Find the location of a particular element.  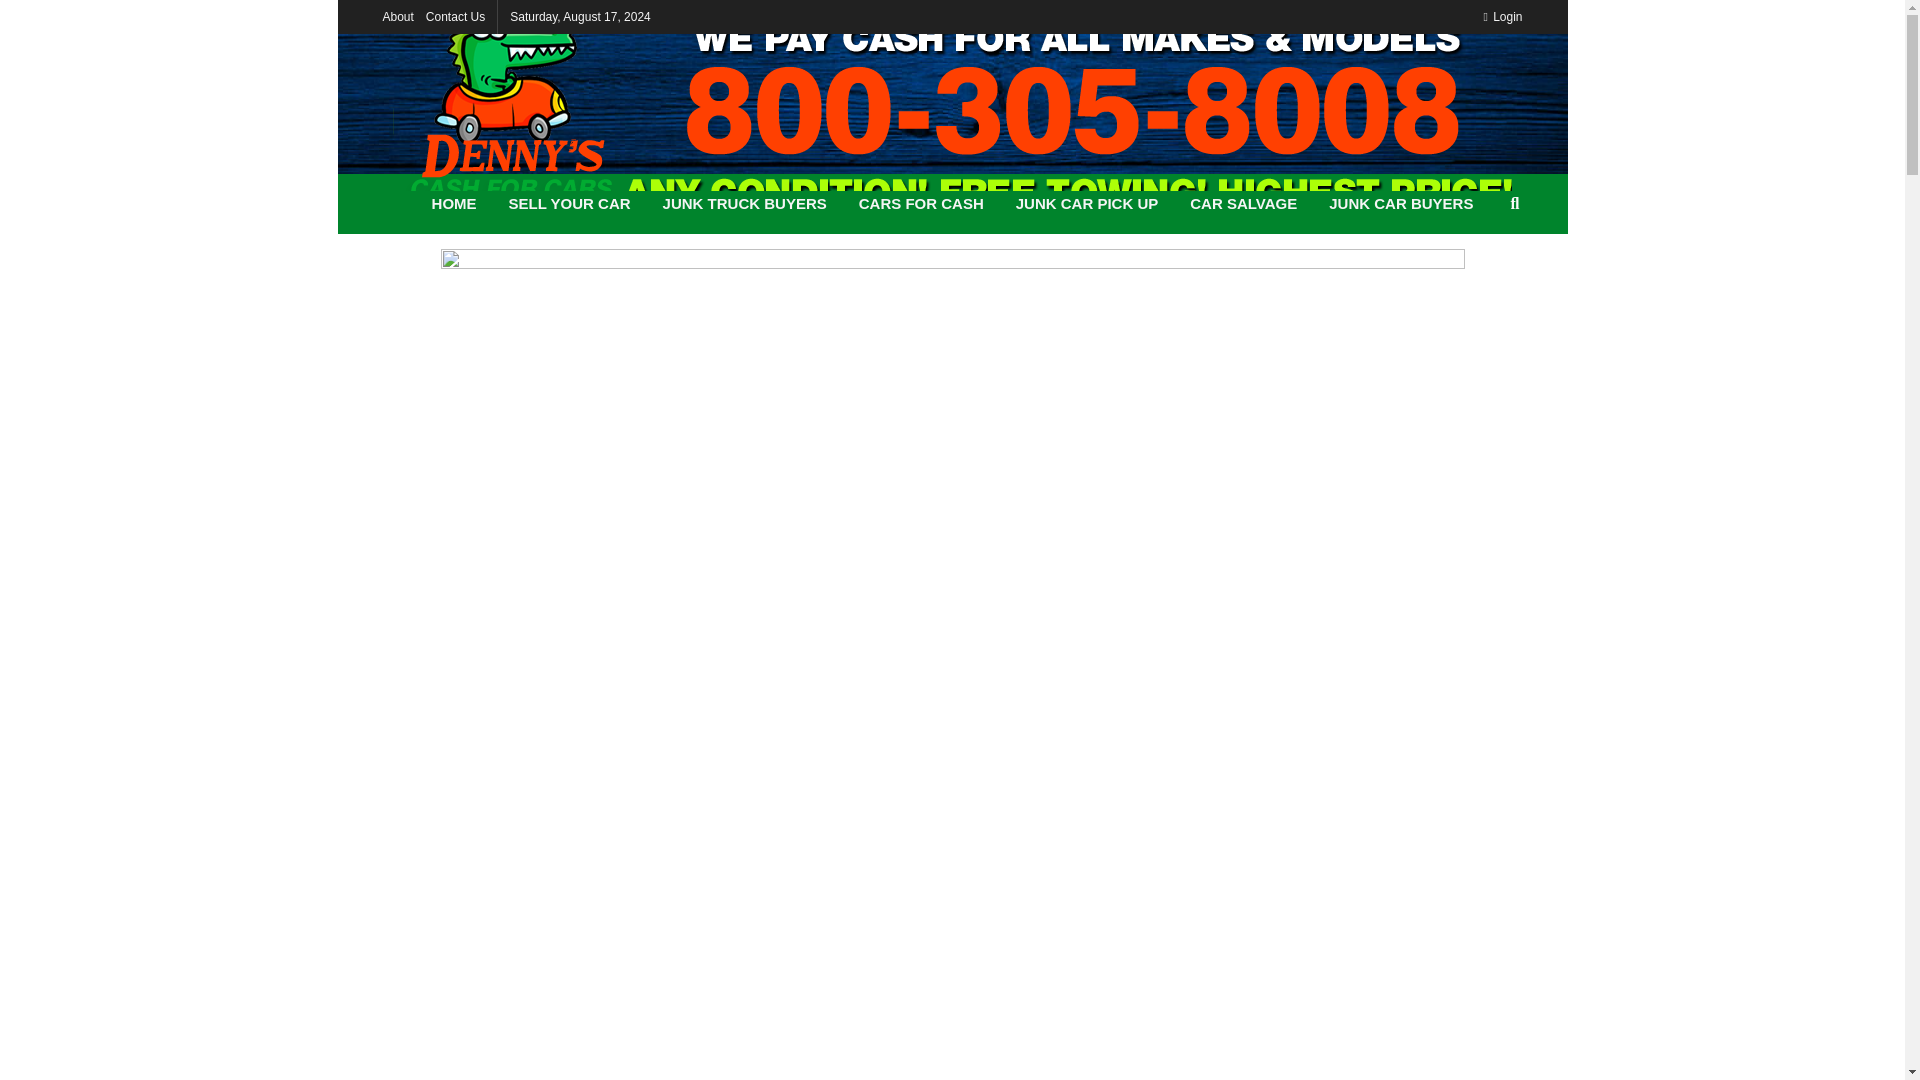

CAR SALVAGE is located at coordinates (1243, 204).